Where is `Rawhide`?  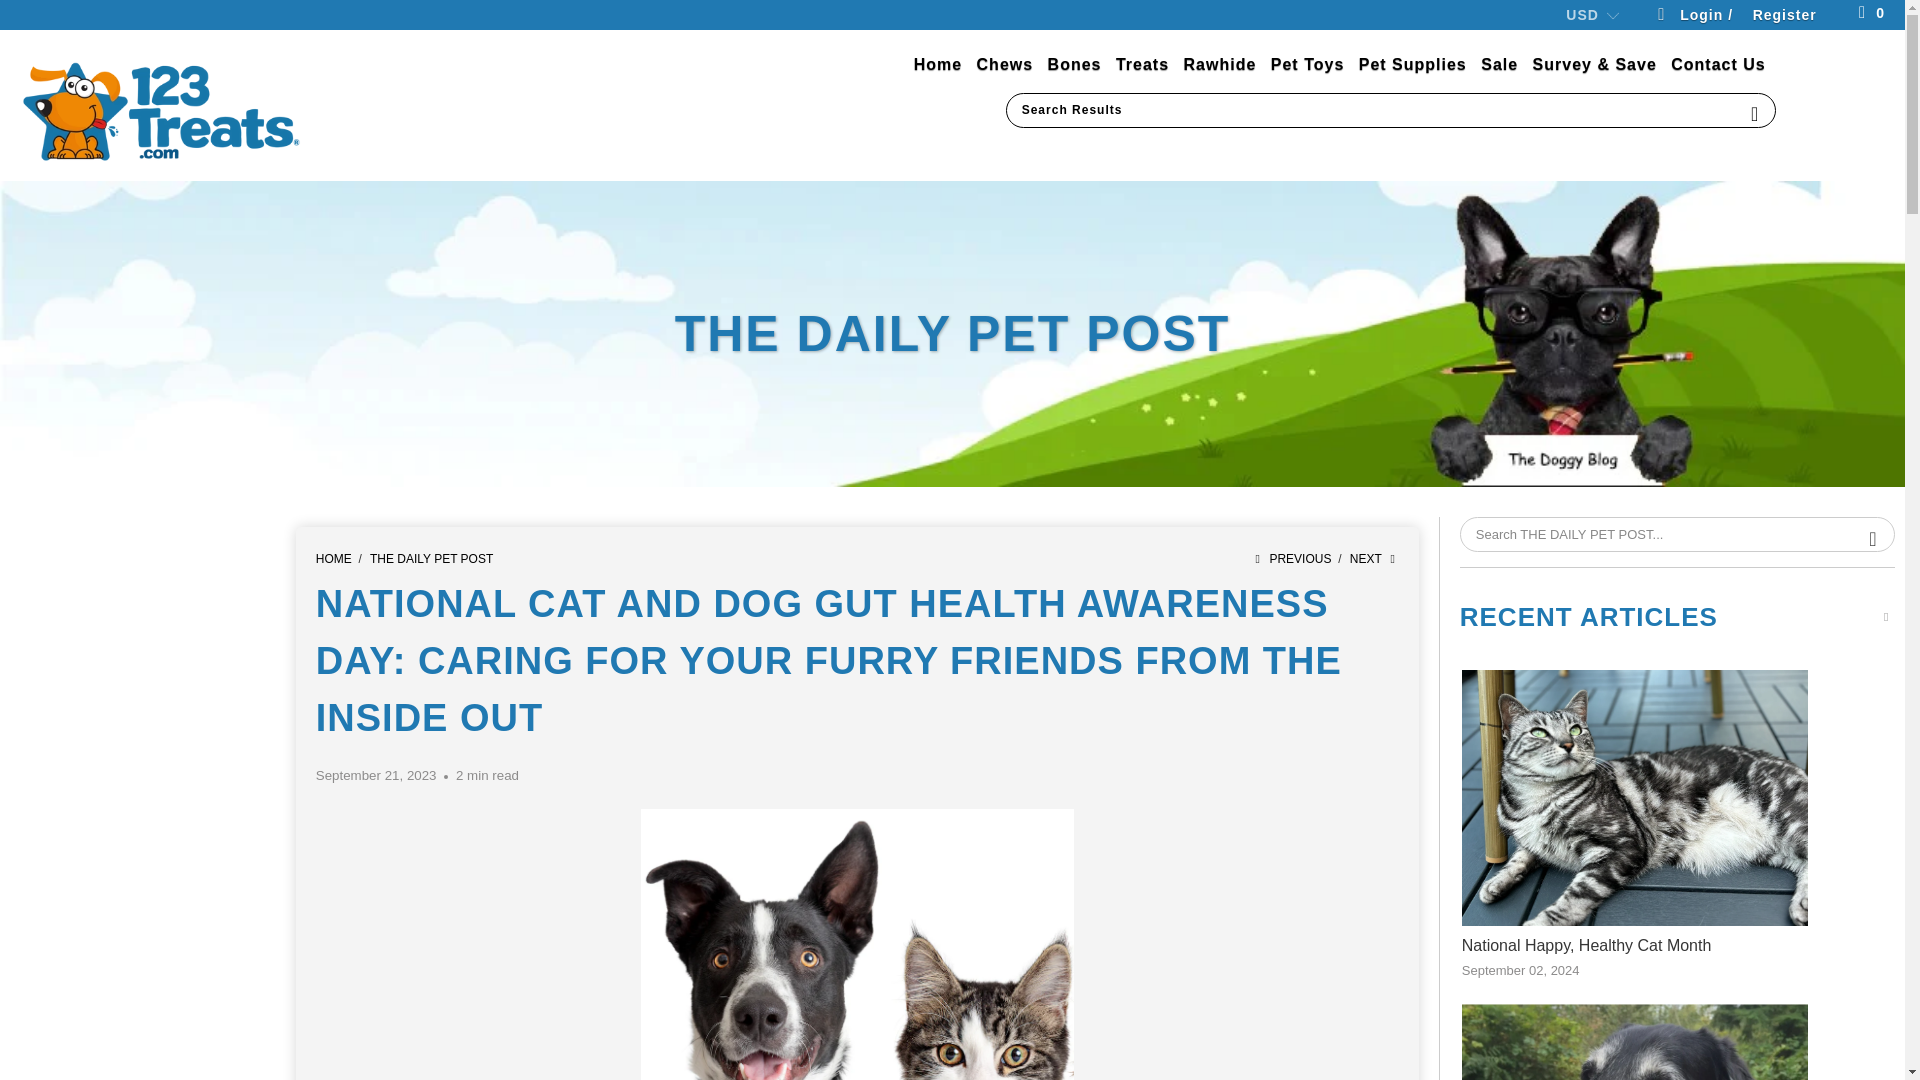
Rawhide is located at coordinates (1220, 64).